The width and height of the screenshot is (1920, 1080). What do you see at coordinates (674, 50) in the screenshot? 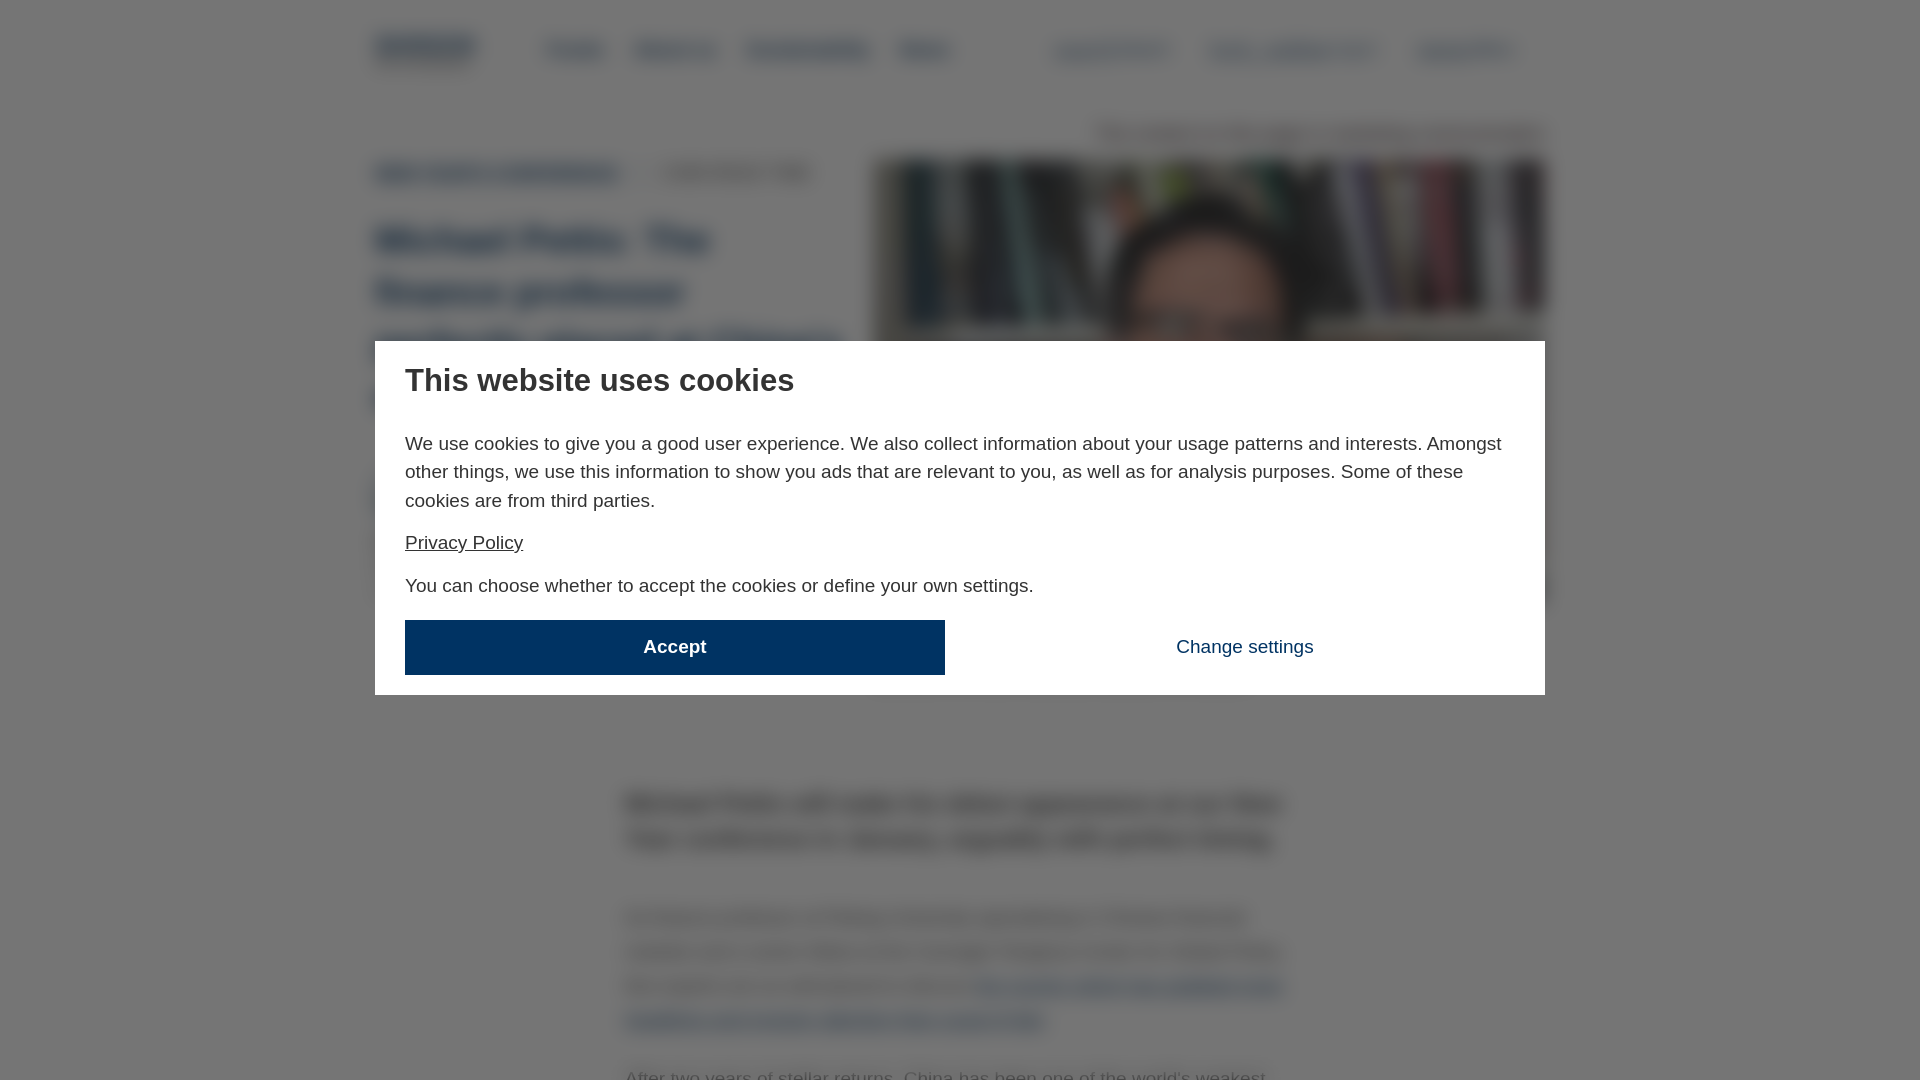
I see `China` at bounding box center [674, 50].